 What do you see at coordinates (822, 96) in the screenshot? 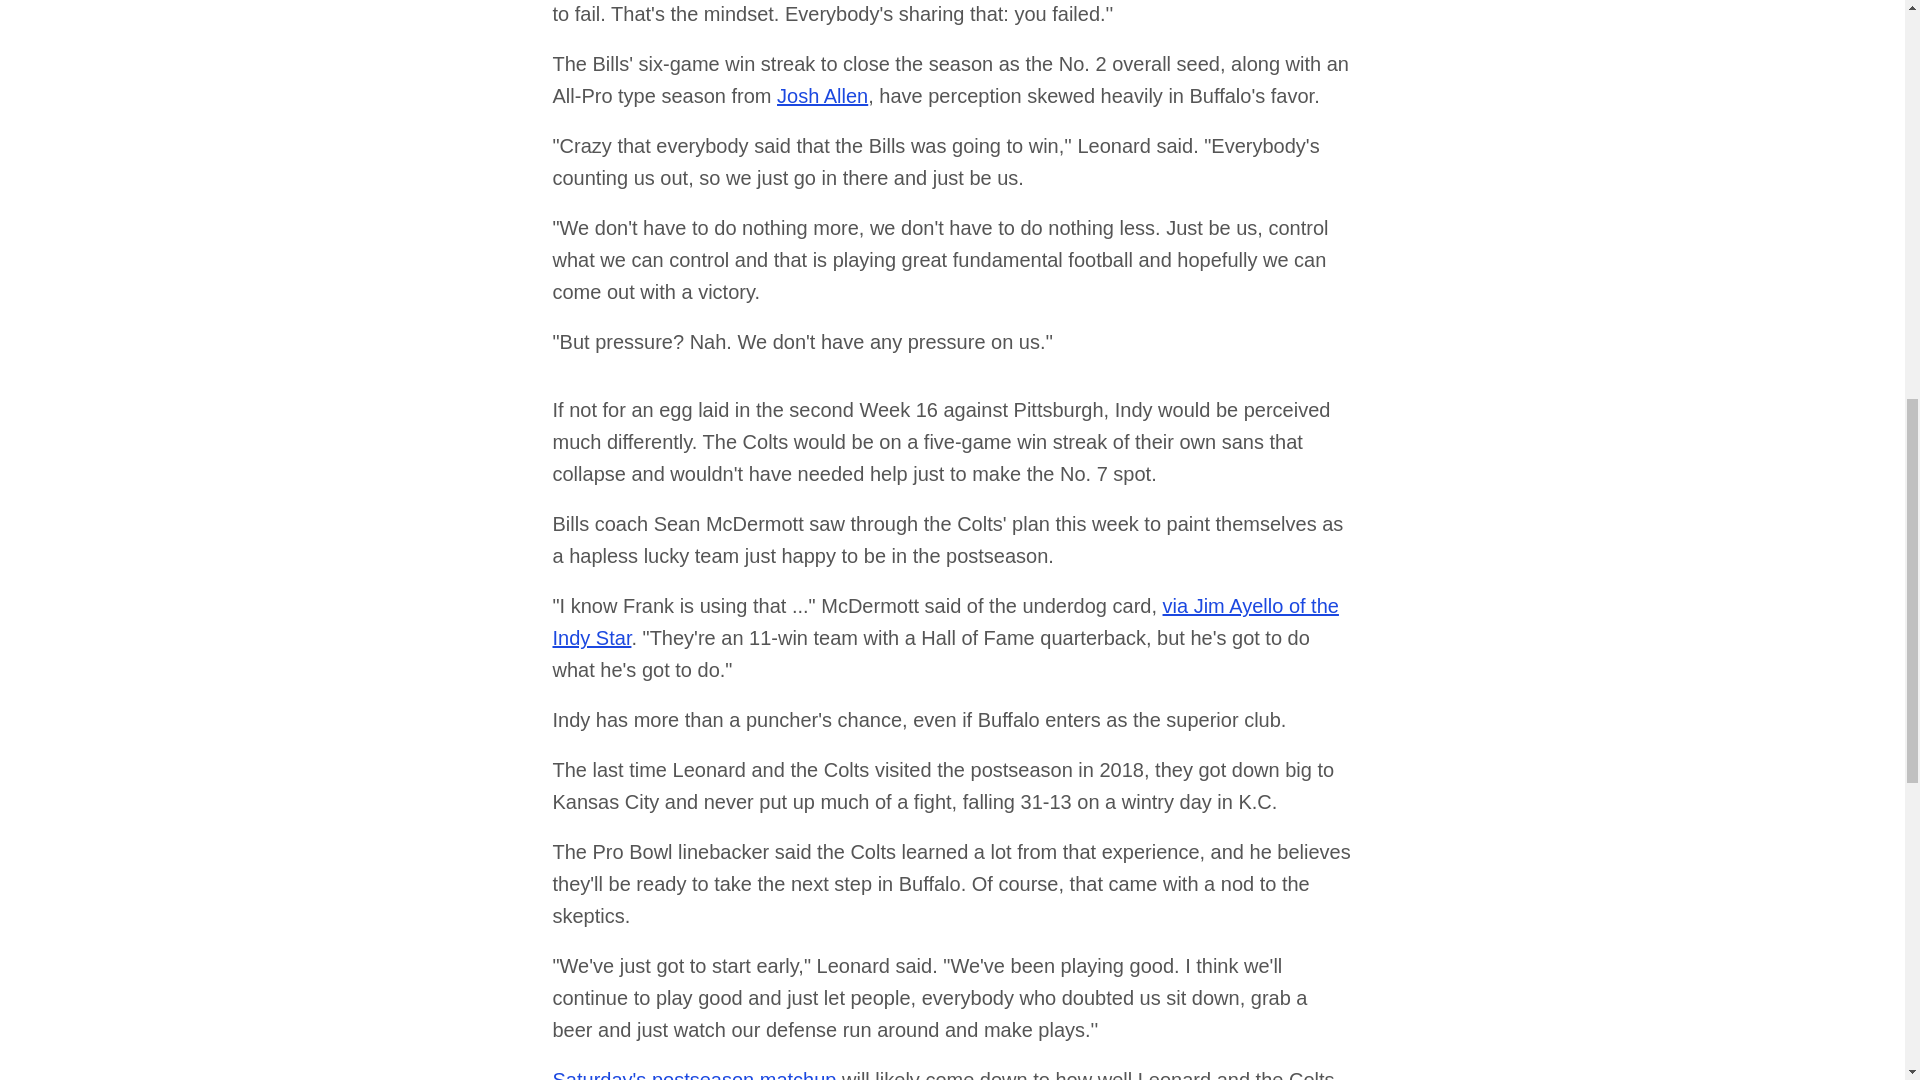
I see `Josh Allen` at bounding box center [822, 96].